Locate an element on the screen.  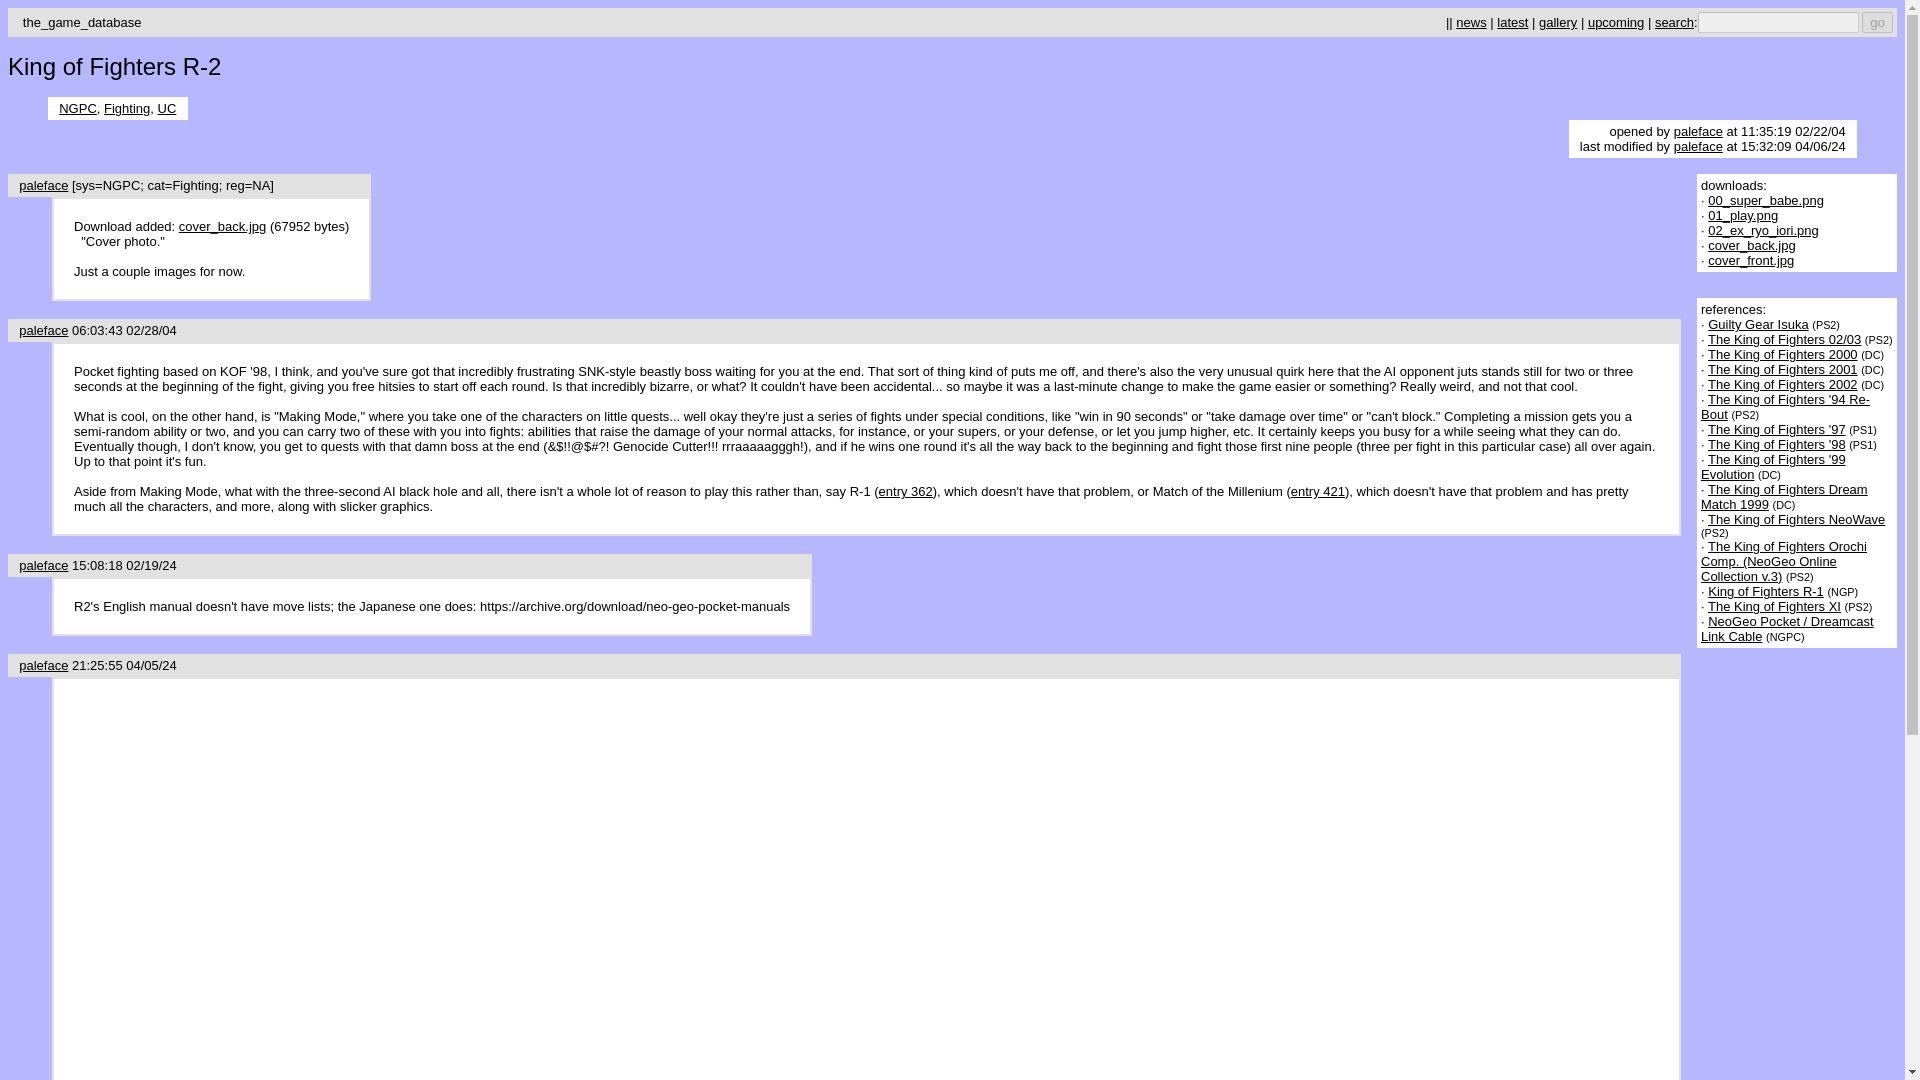
paleface is located at coordinates (1698, 132).